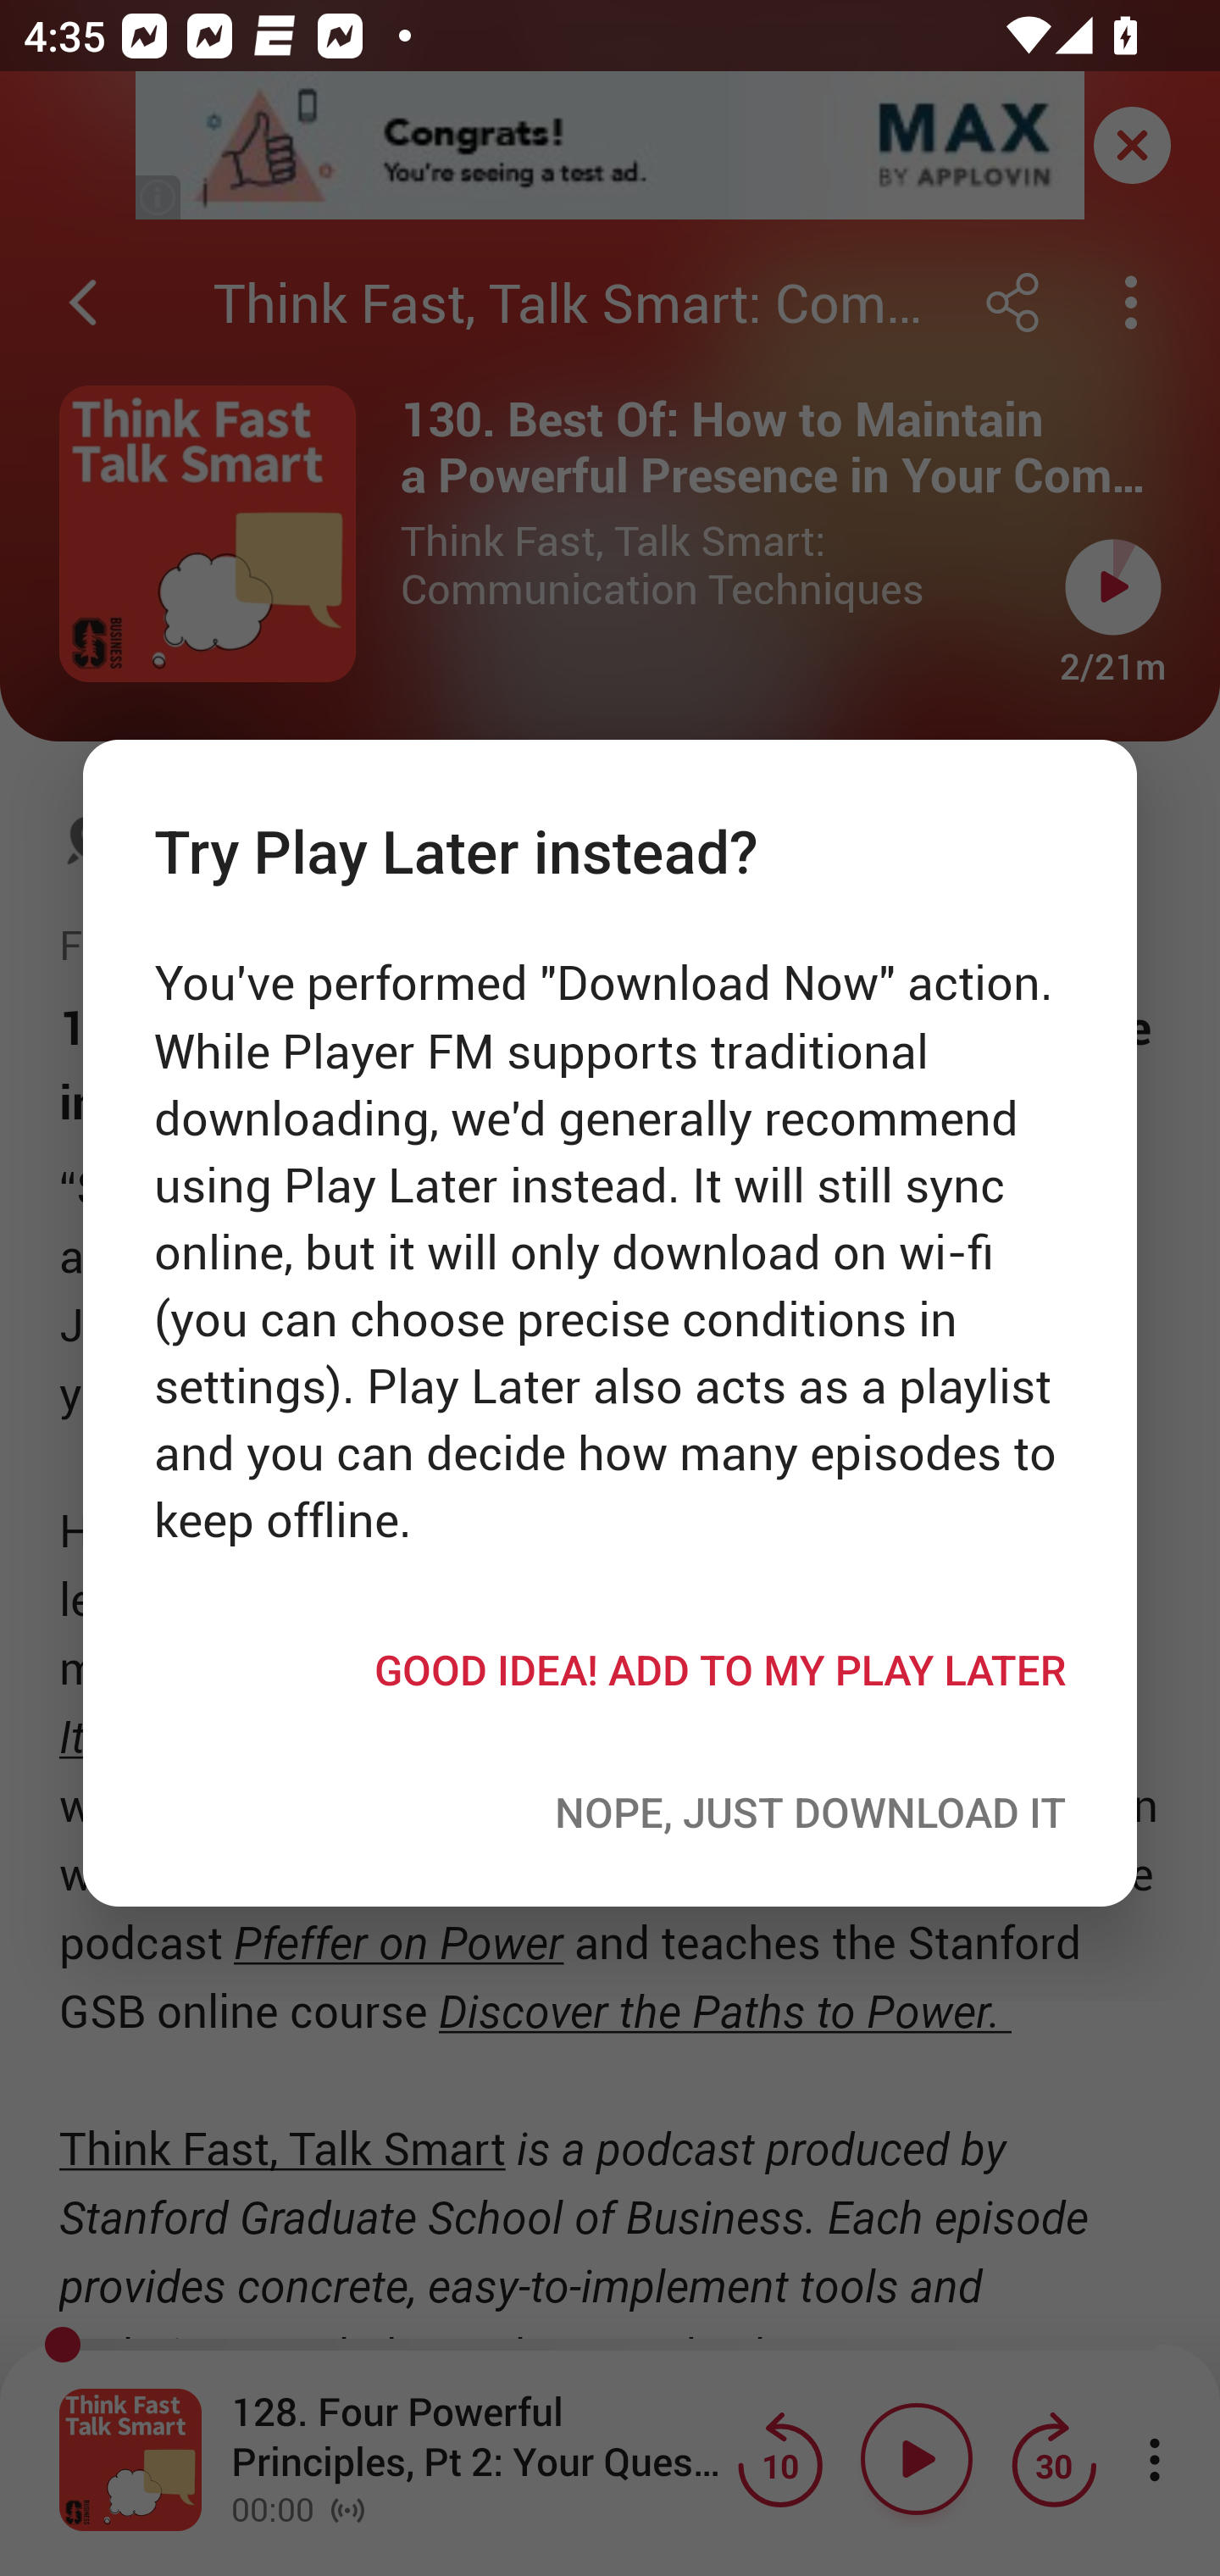 The image size is (1220, 2576). I want to click on NOPE, JUST DOWNLOAD IT, so click(610, 1812).